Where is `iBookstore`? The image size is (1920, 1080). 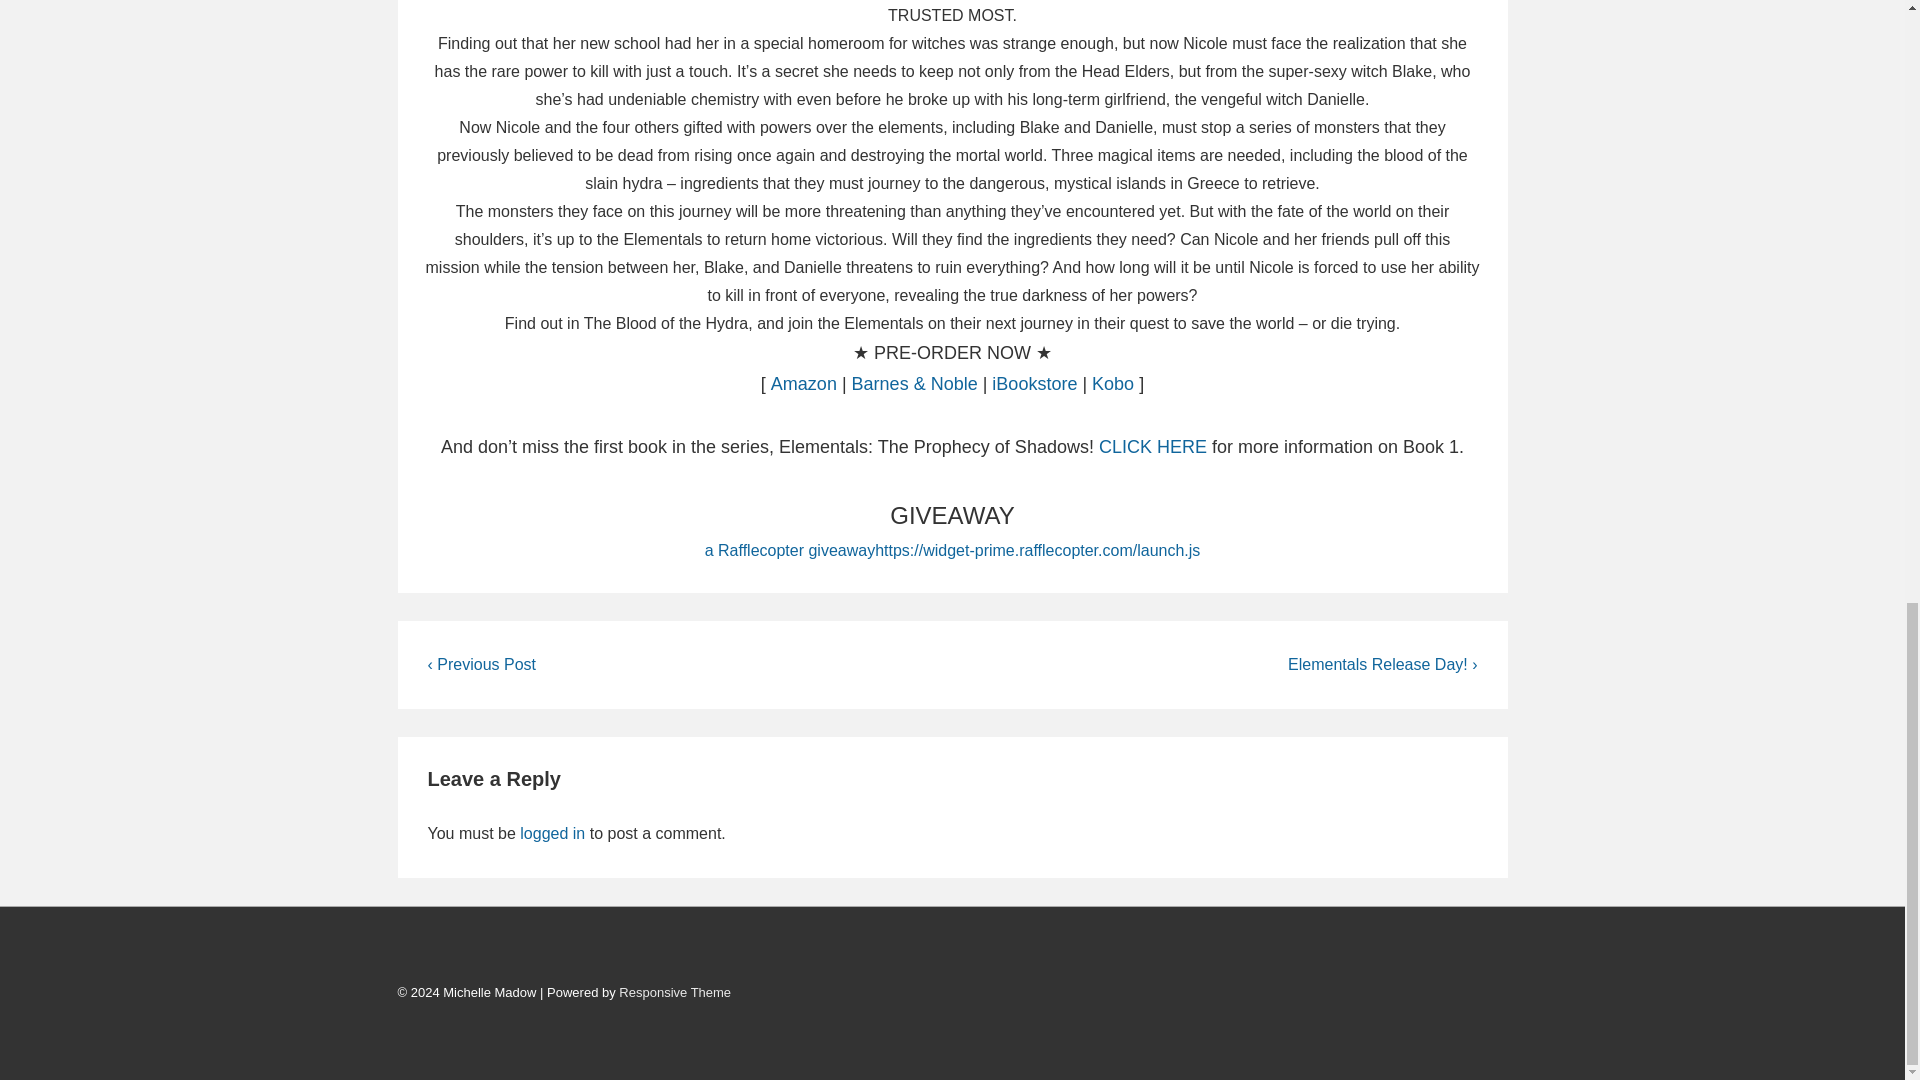
iBookstore is located at coordinates (1034, 384).